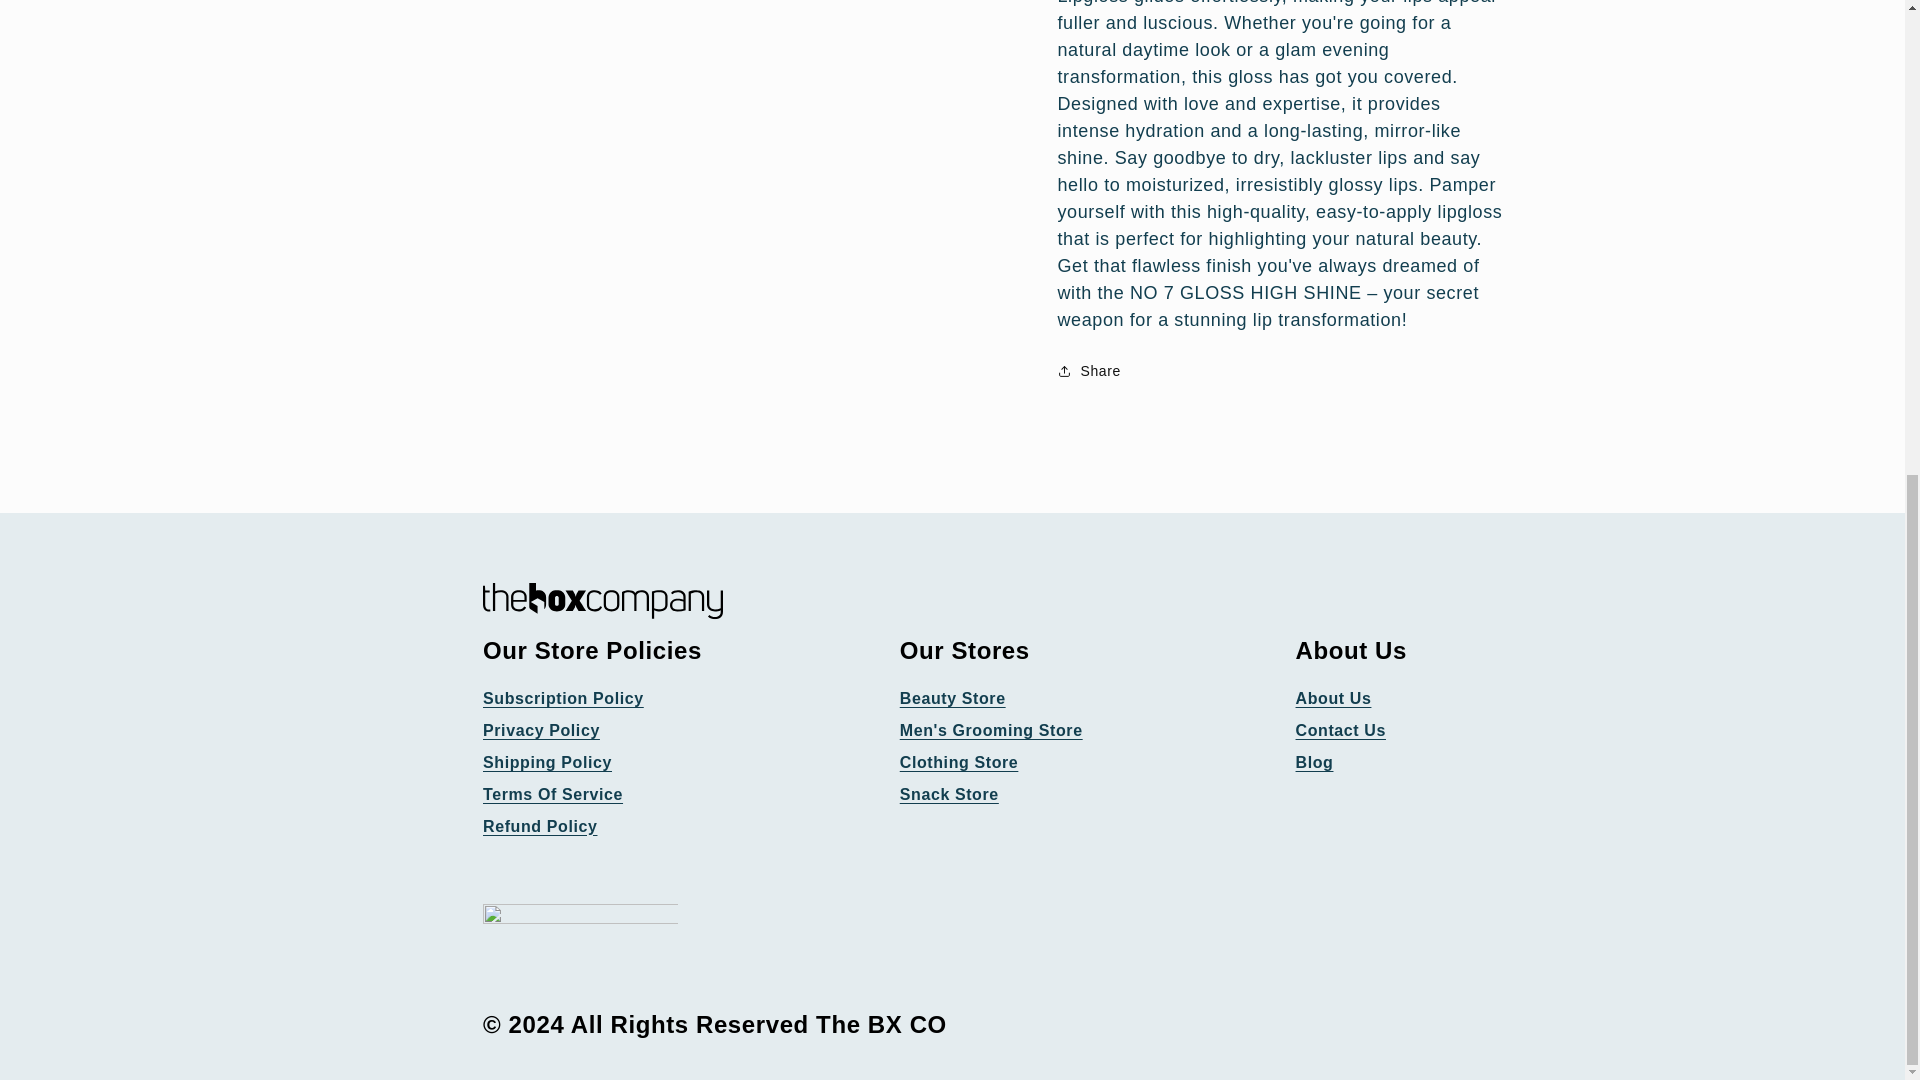  Describe the element at coordinates (563, 698) in the screenshot. I see `Subscription Policy` at that location.